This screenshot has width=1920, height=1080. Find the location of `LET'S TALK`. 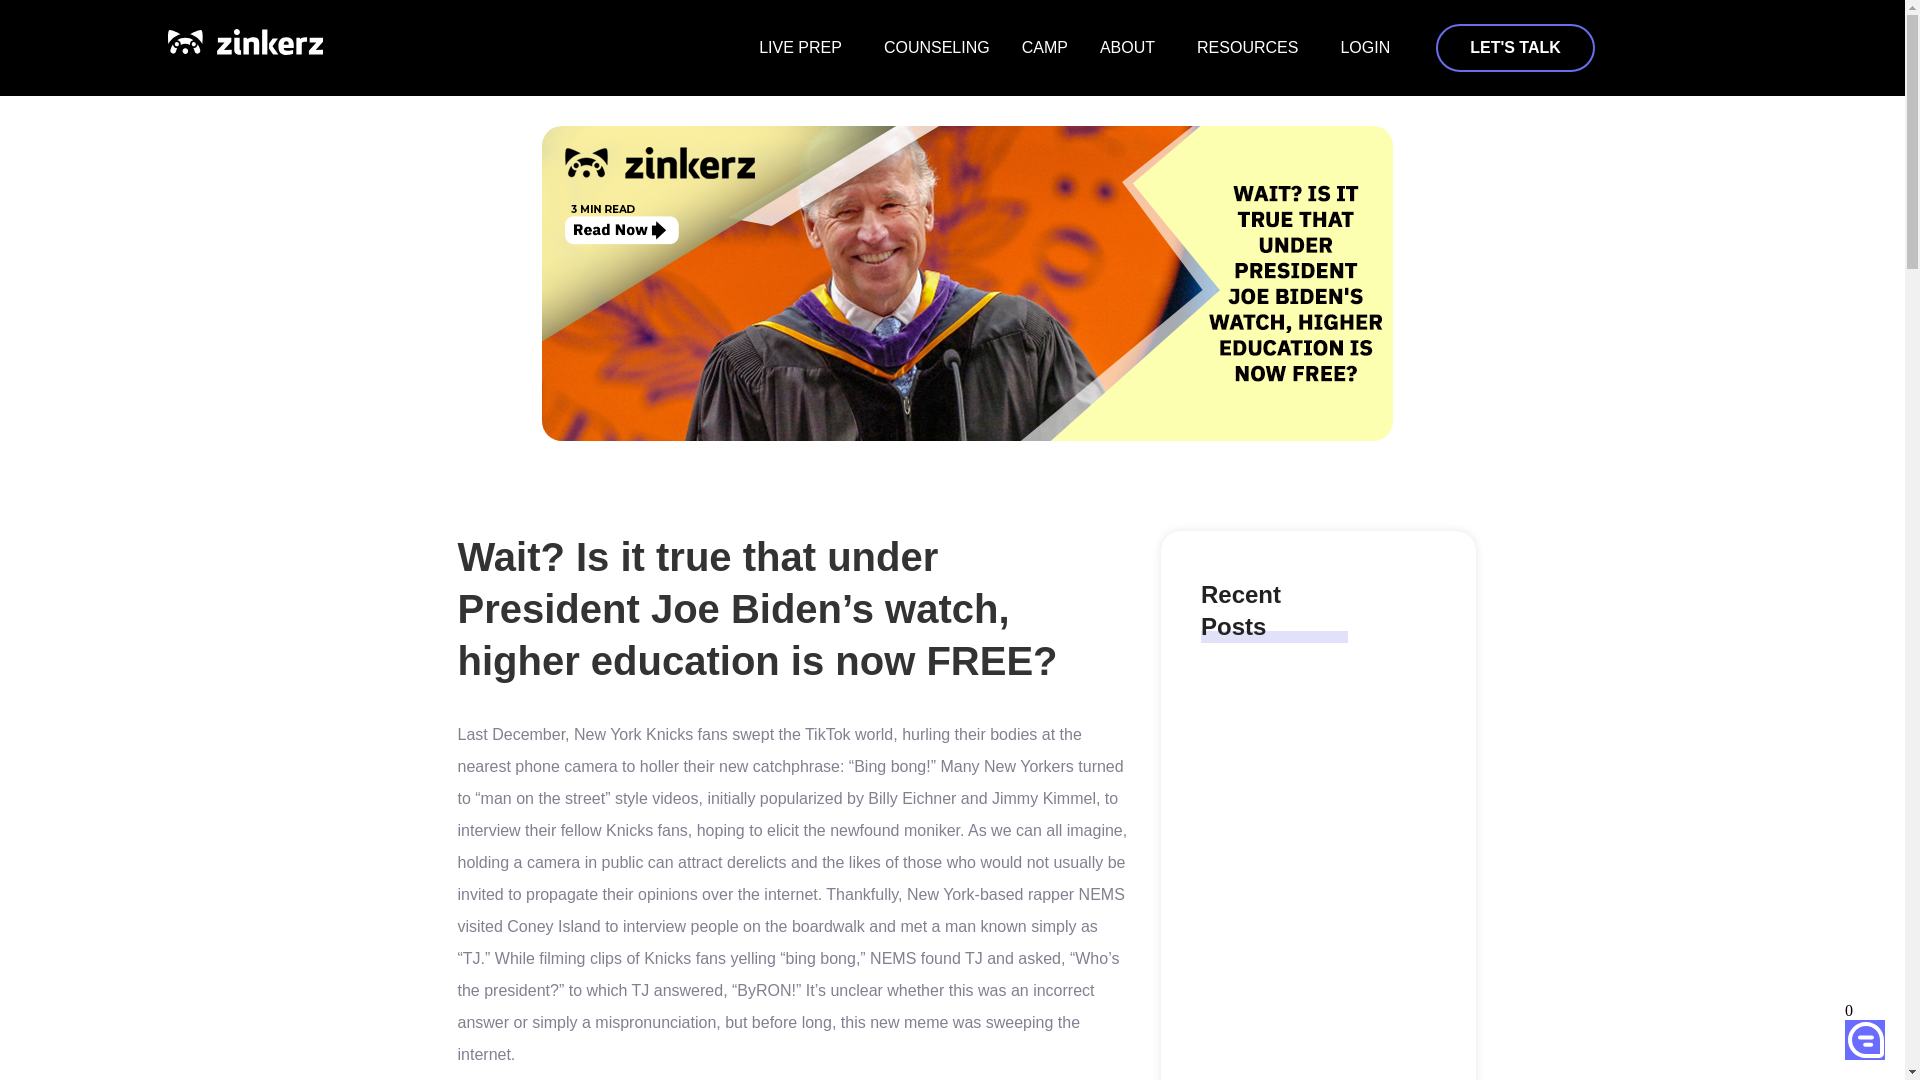

LET'S TALK is located at coordinates (1516, 48).